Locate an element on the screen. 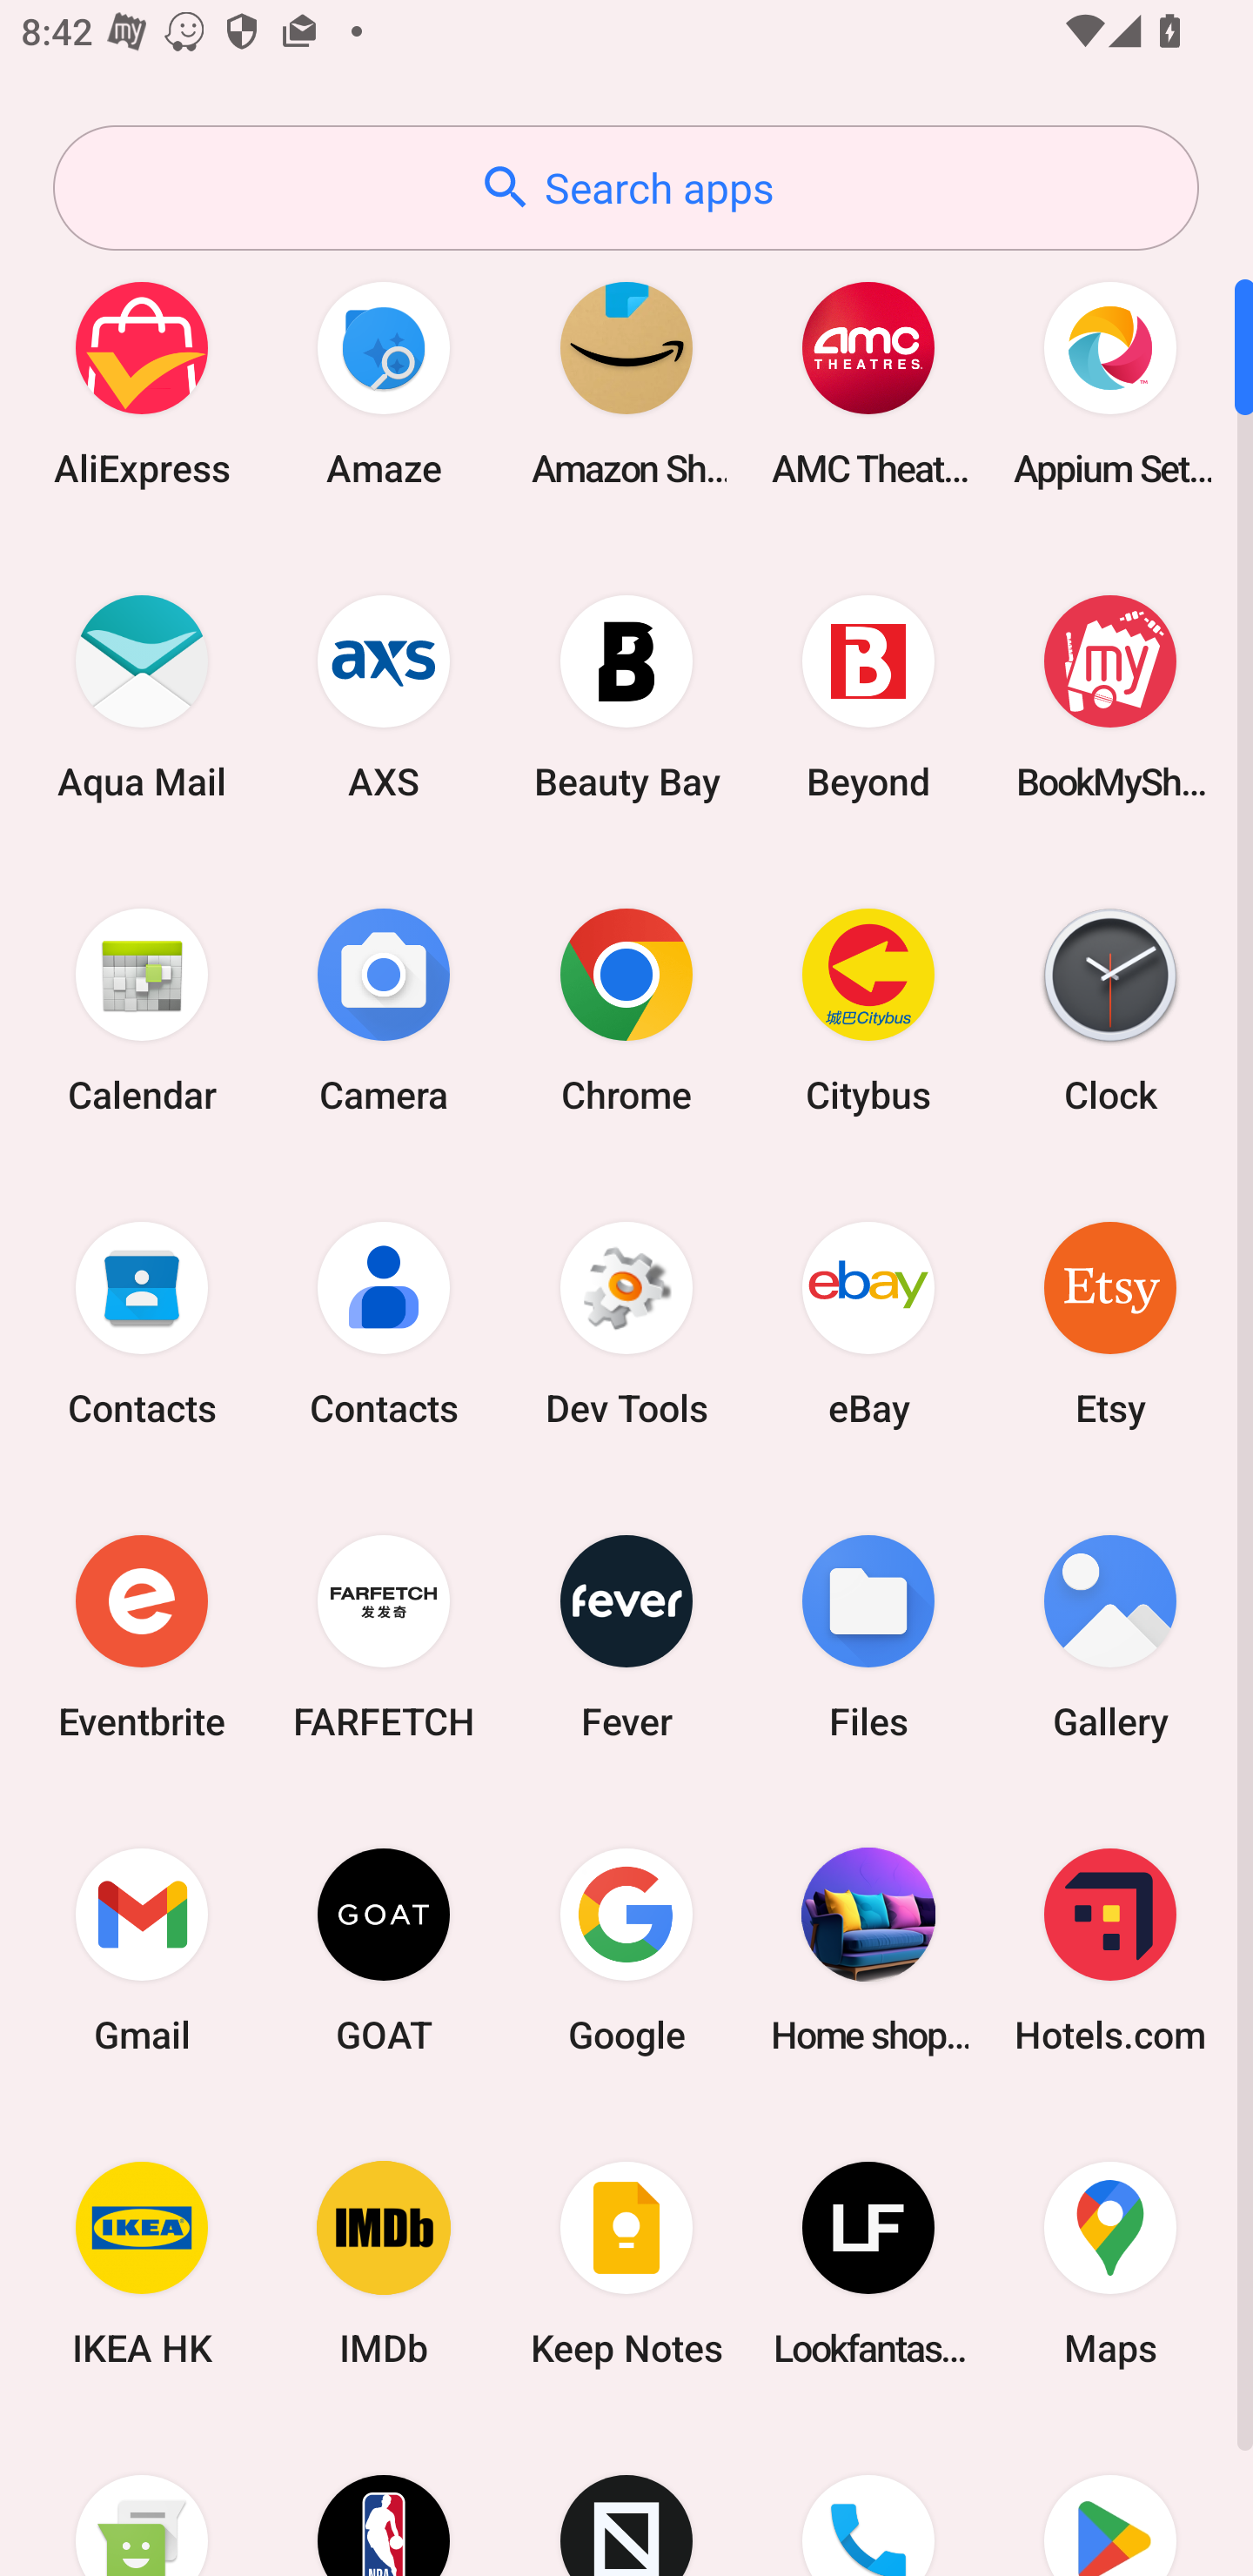 This screenshot has width=1253, height=2576. AliExpress is located at coordinates (142, 383).